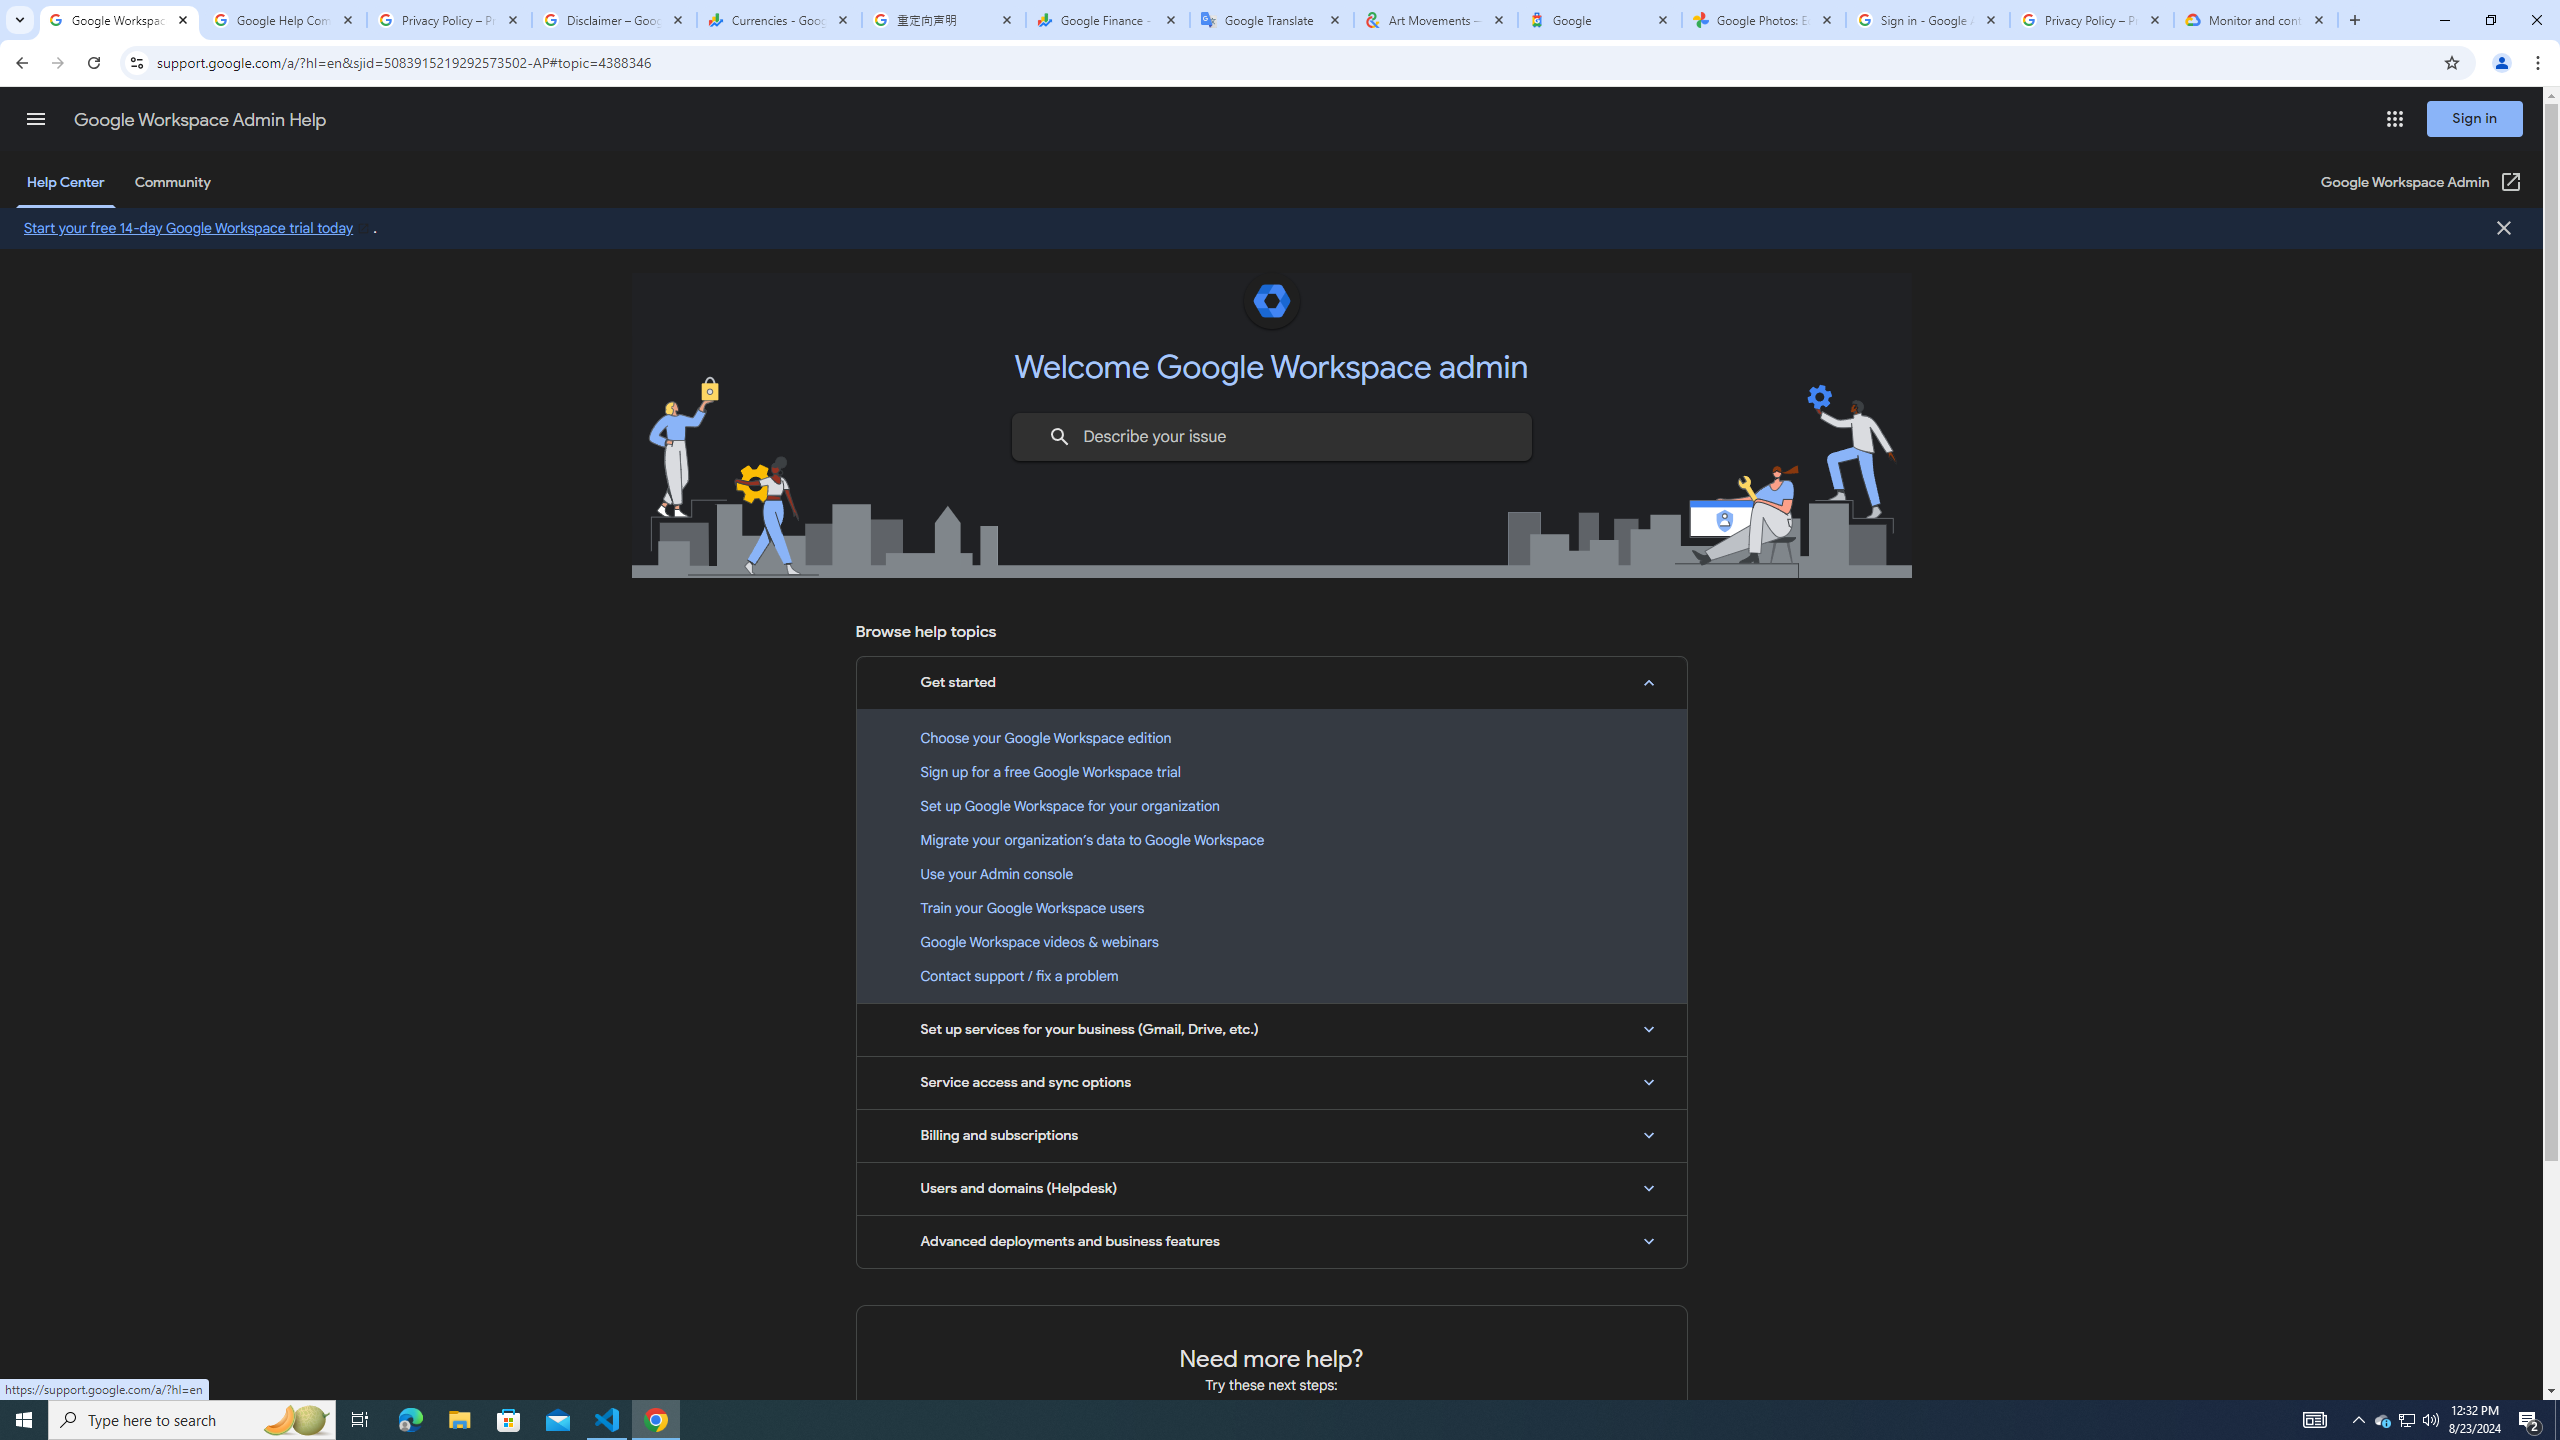 This screenshot has height=1440, width=2560. Describe the element at coordinates (172, 182) in the screenshot. I see `Community` at that location.